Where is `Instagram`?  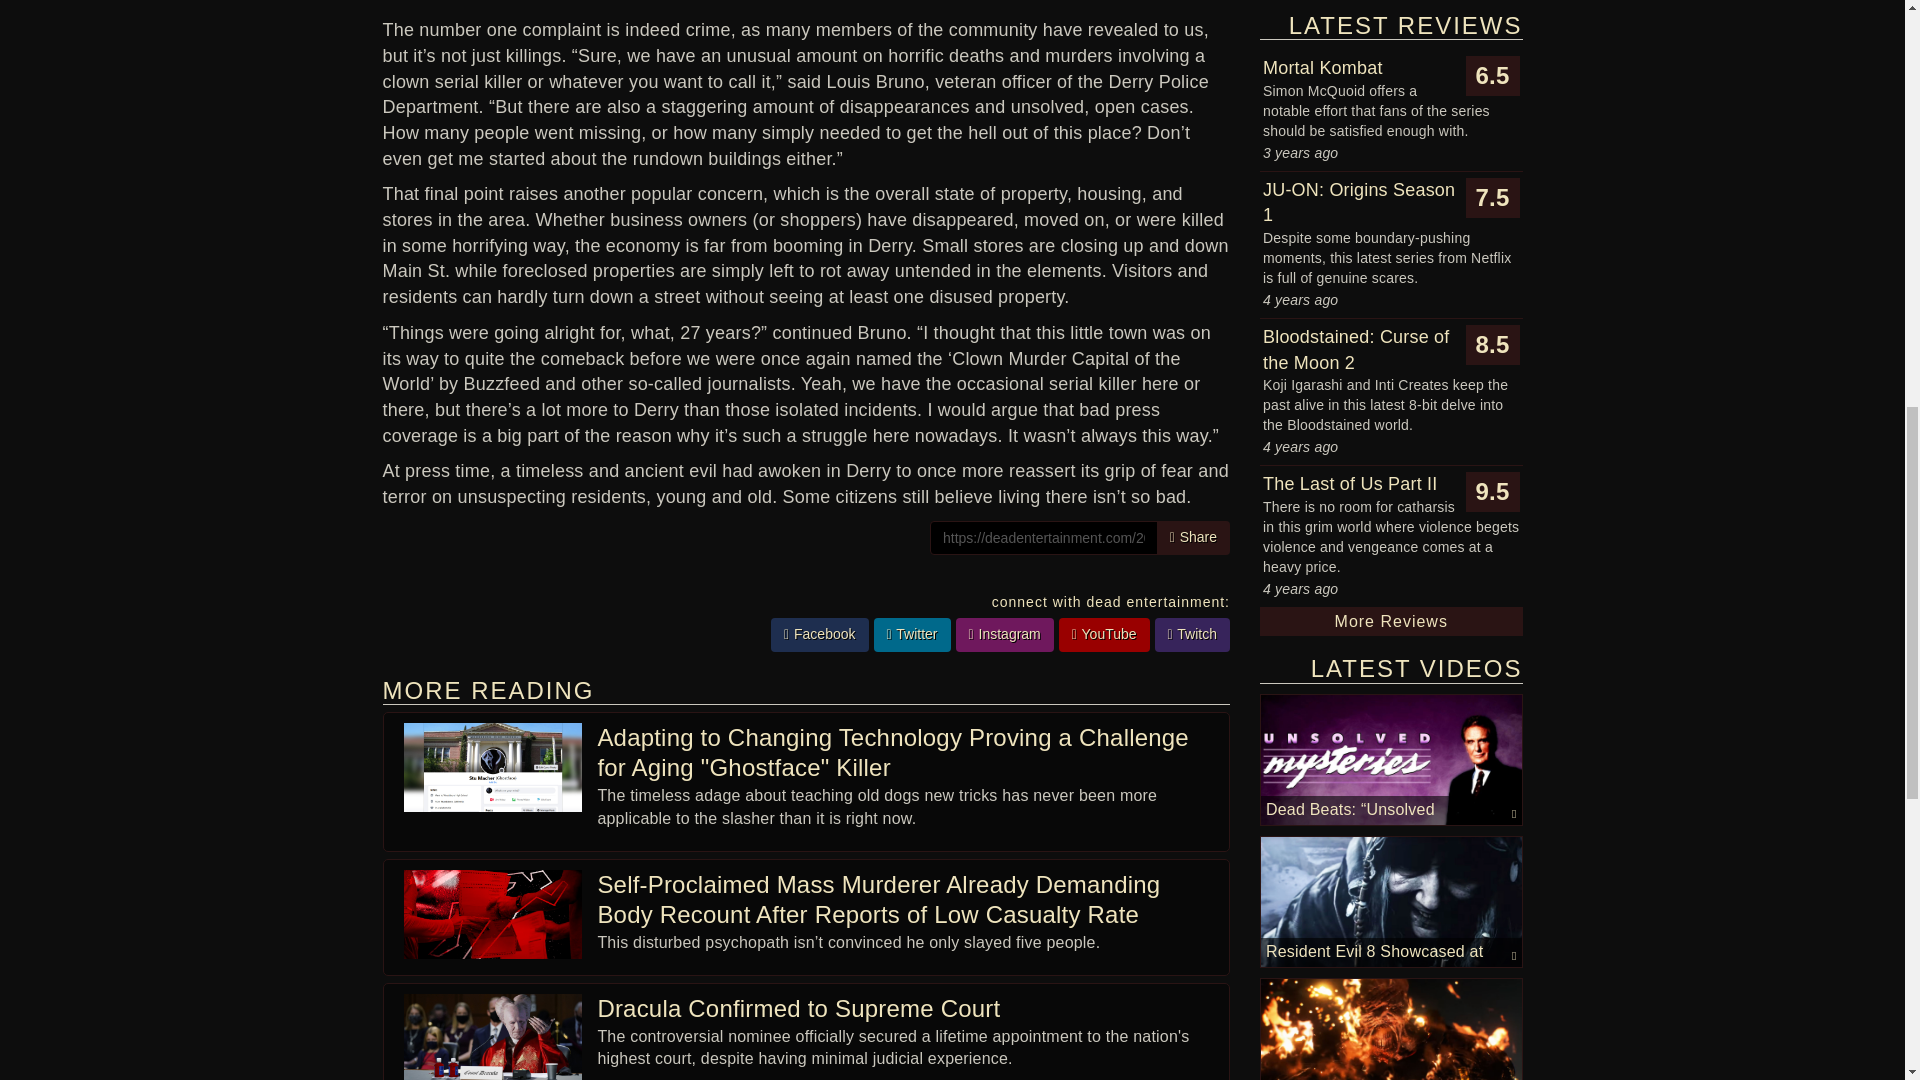
Instagram is located at coordinates (1005, 634).